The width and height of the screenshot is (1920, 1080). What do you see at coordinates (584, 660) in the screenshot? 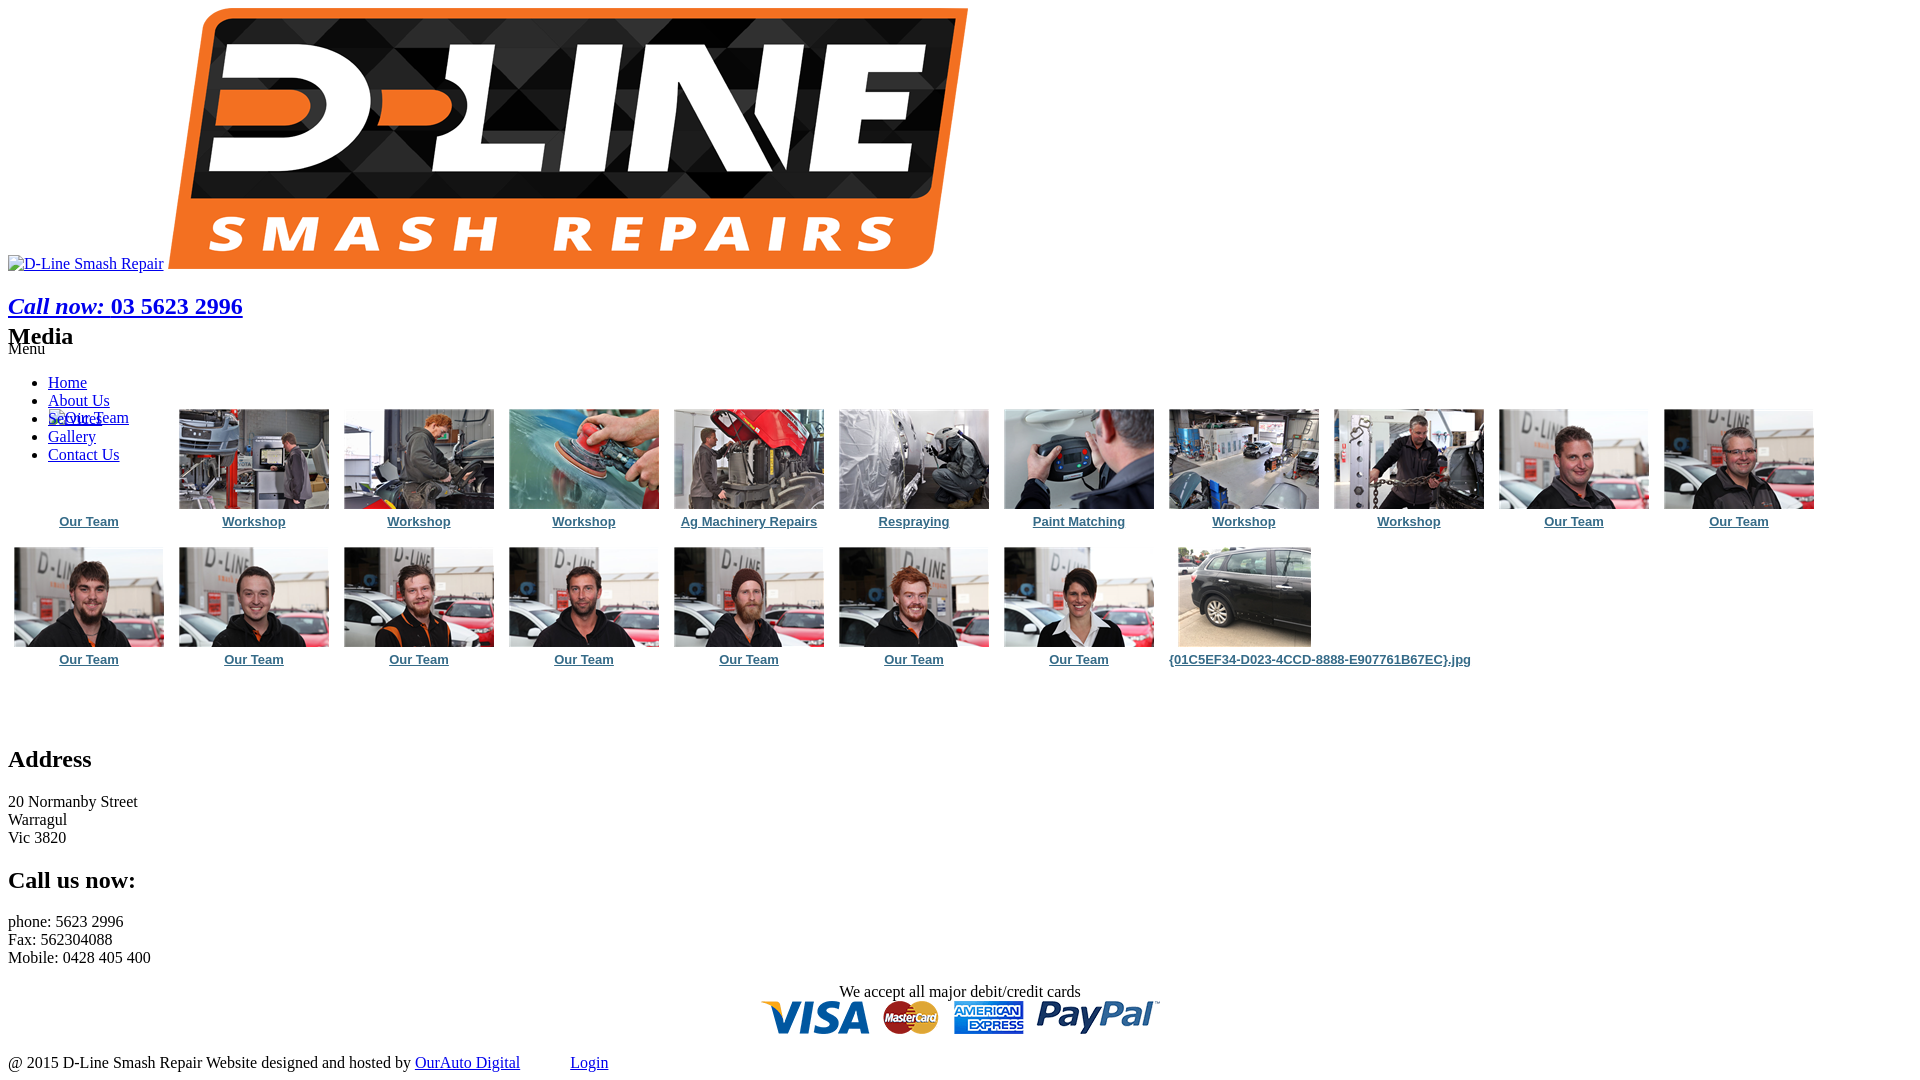
I see `Our Team` at bounding box center [584, 660].